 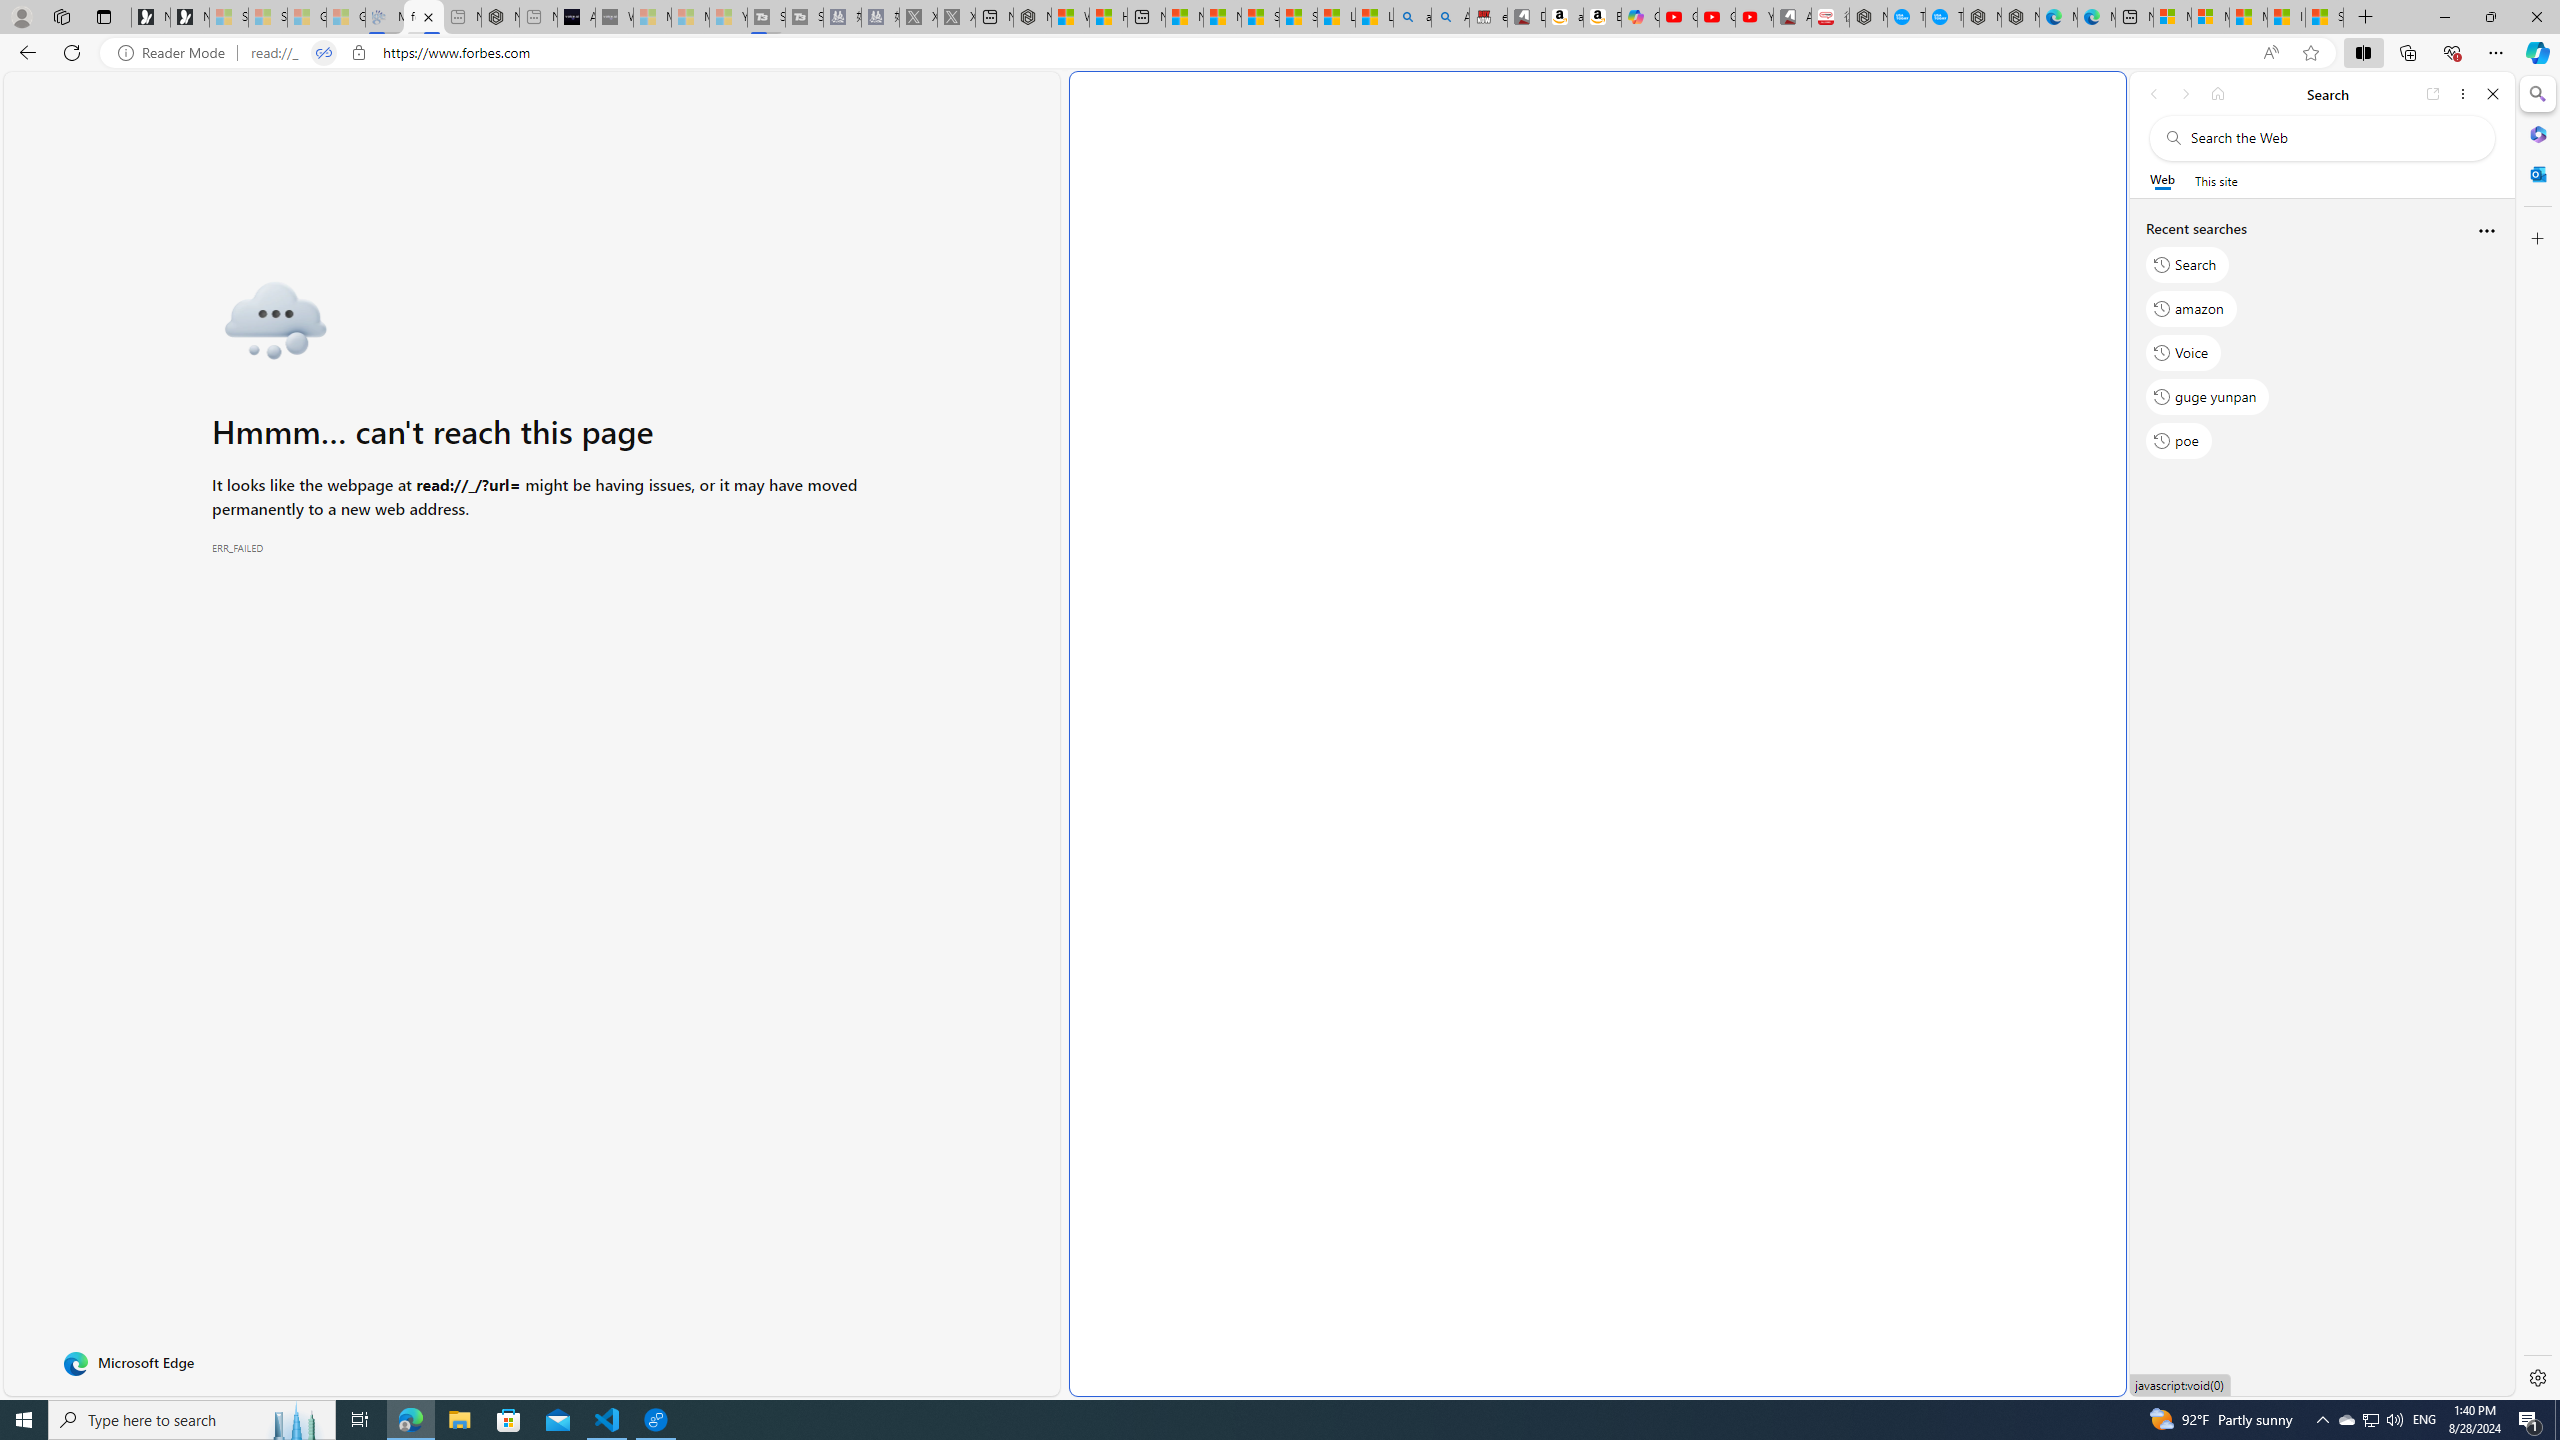 I want to click on Read aloud this page (Ctrl+Shift+U), so click(x=2270, y=53).